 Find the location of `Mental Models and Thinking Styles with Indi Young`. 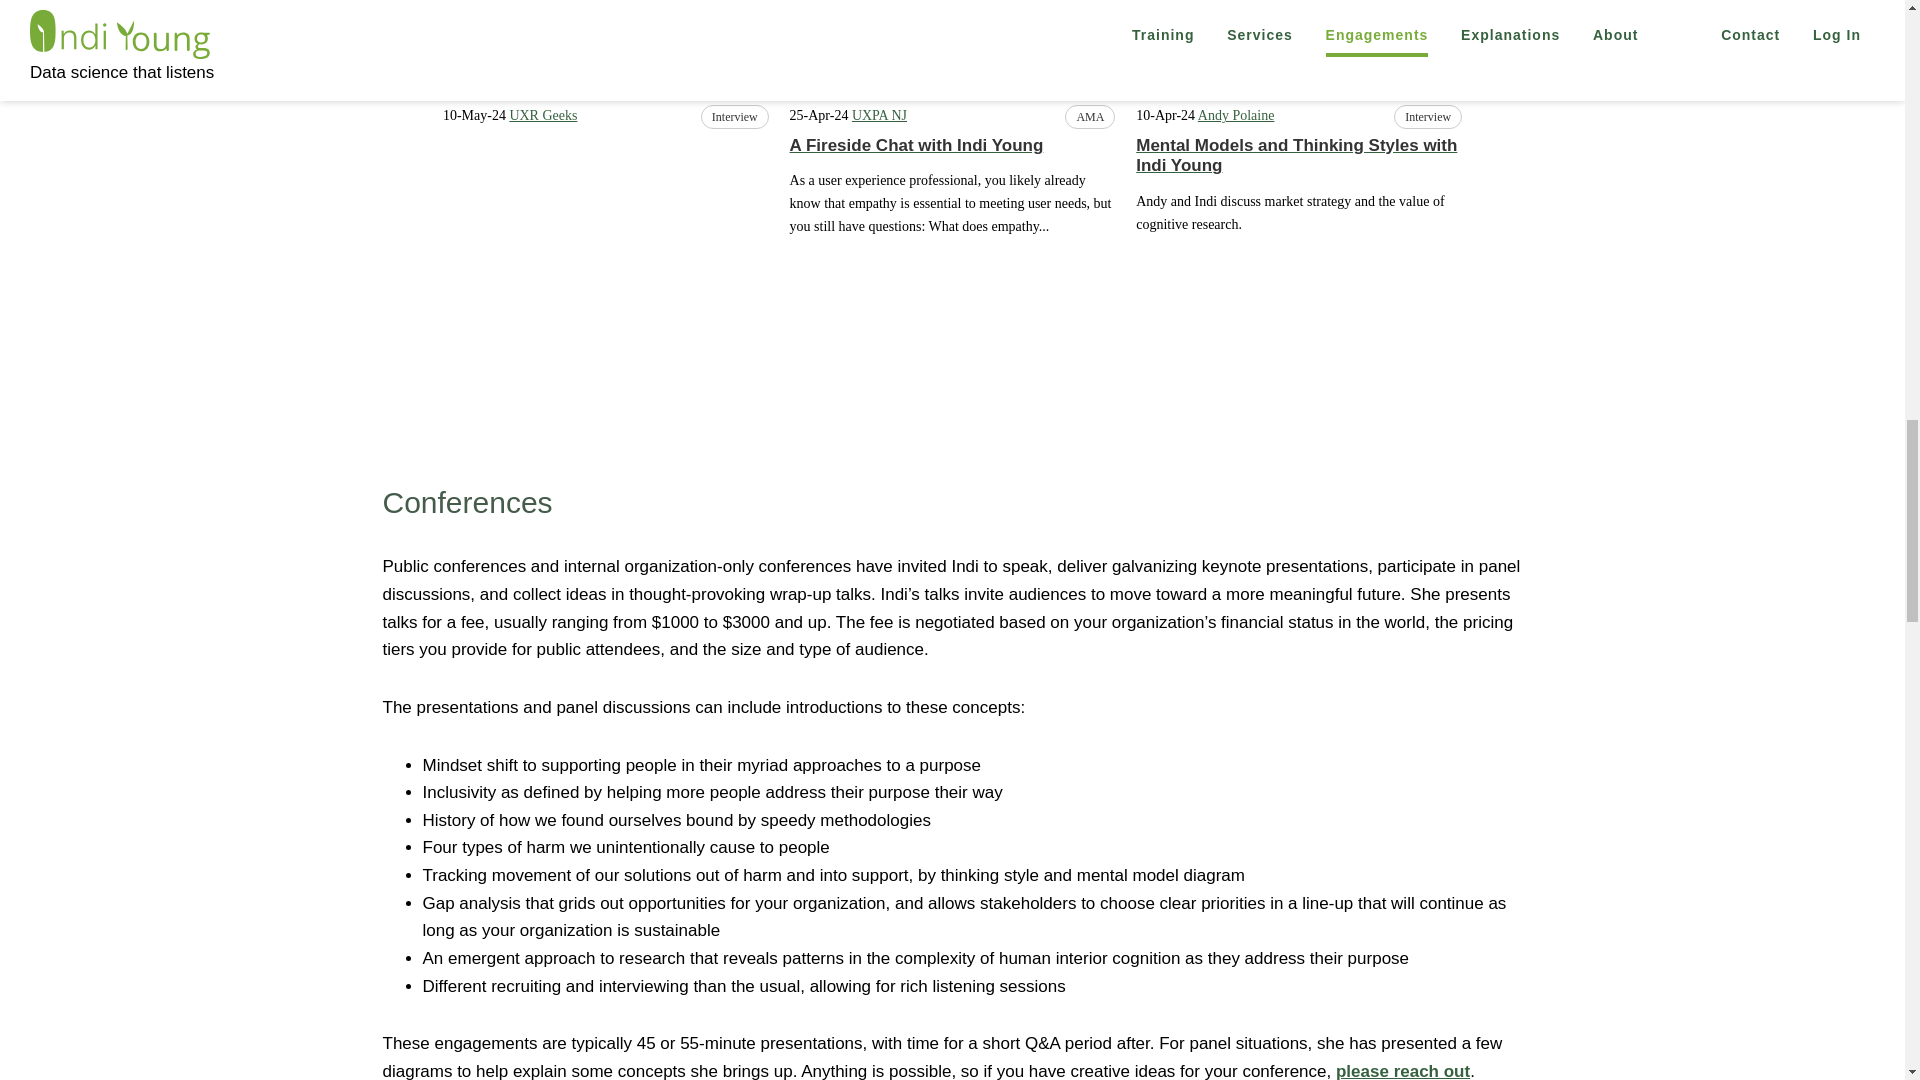

Mental Models and Thinking Styles with Indi Young is located at coordinates (1298, 156).